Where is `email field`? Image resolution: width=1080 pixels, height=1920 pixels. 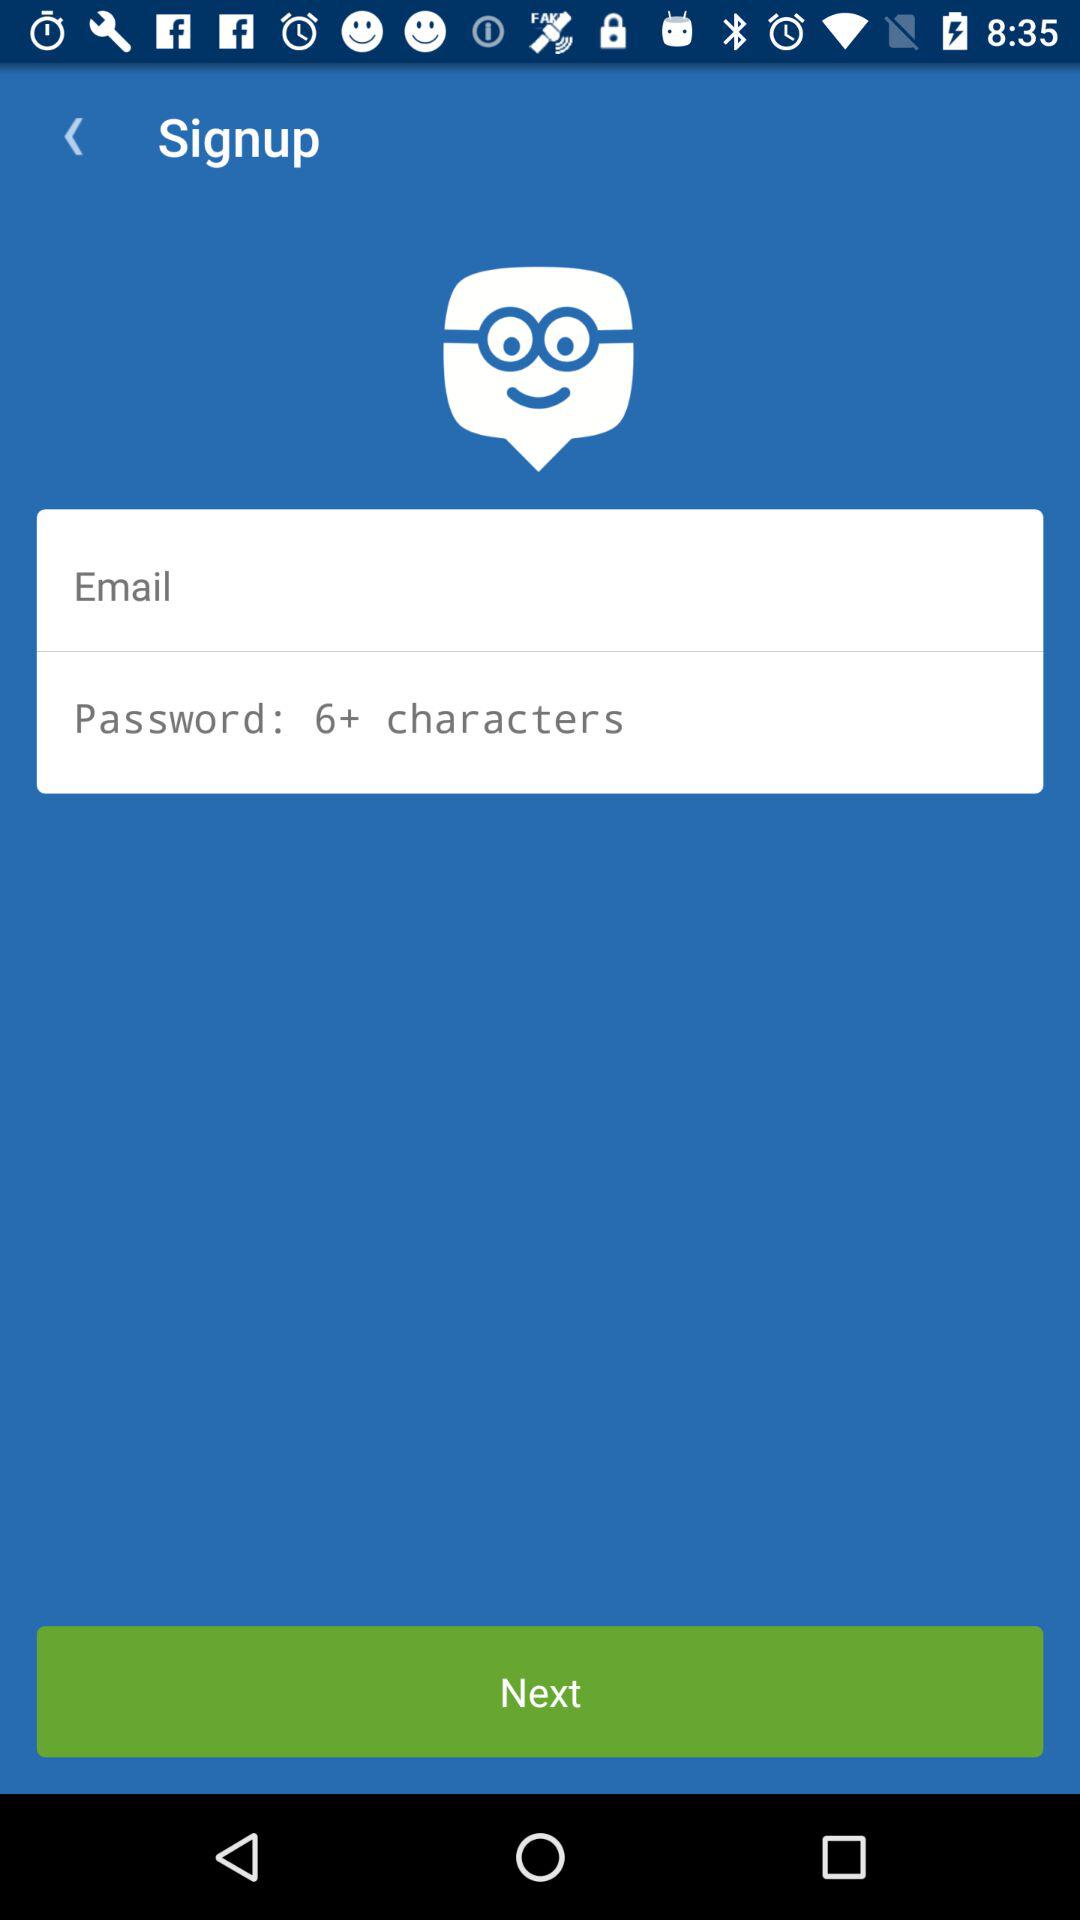
email field is located at coordinates (540, 585).